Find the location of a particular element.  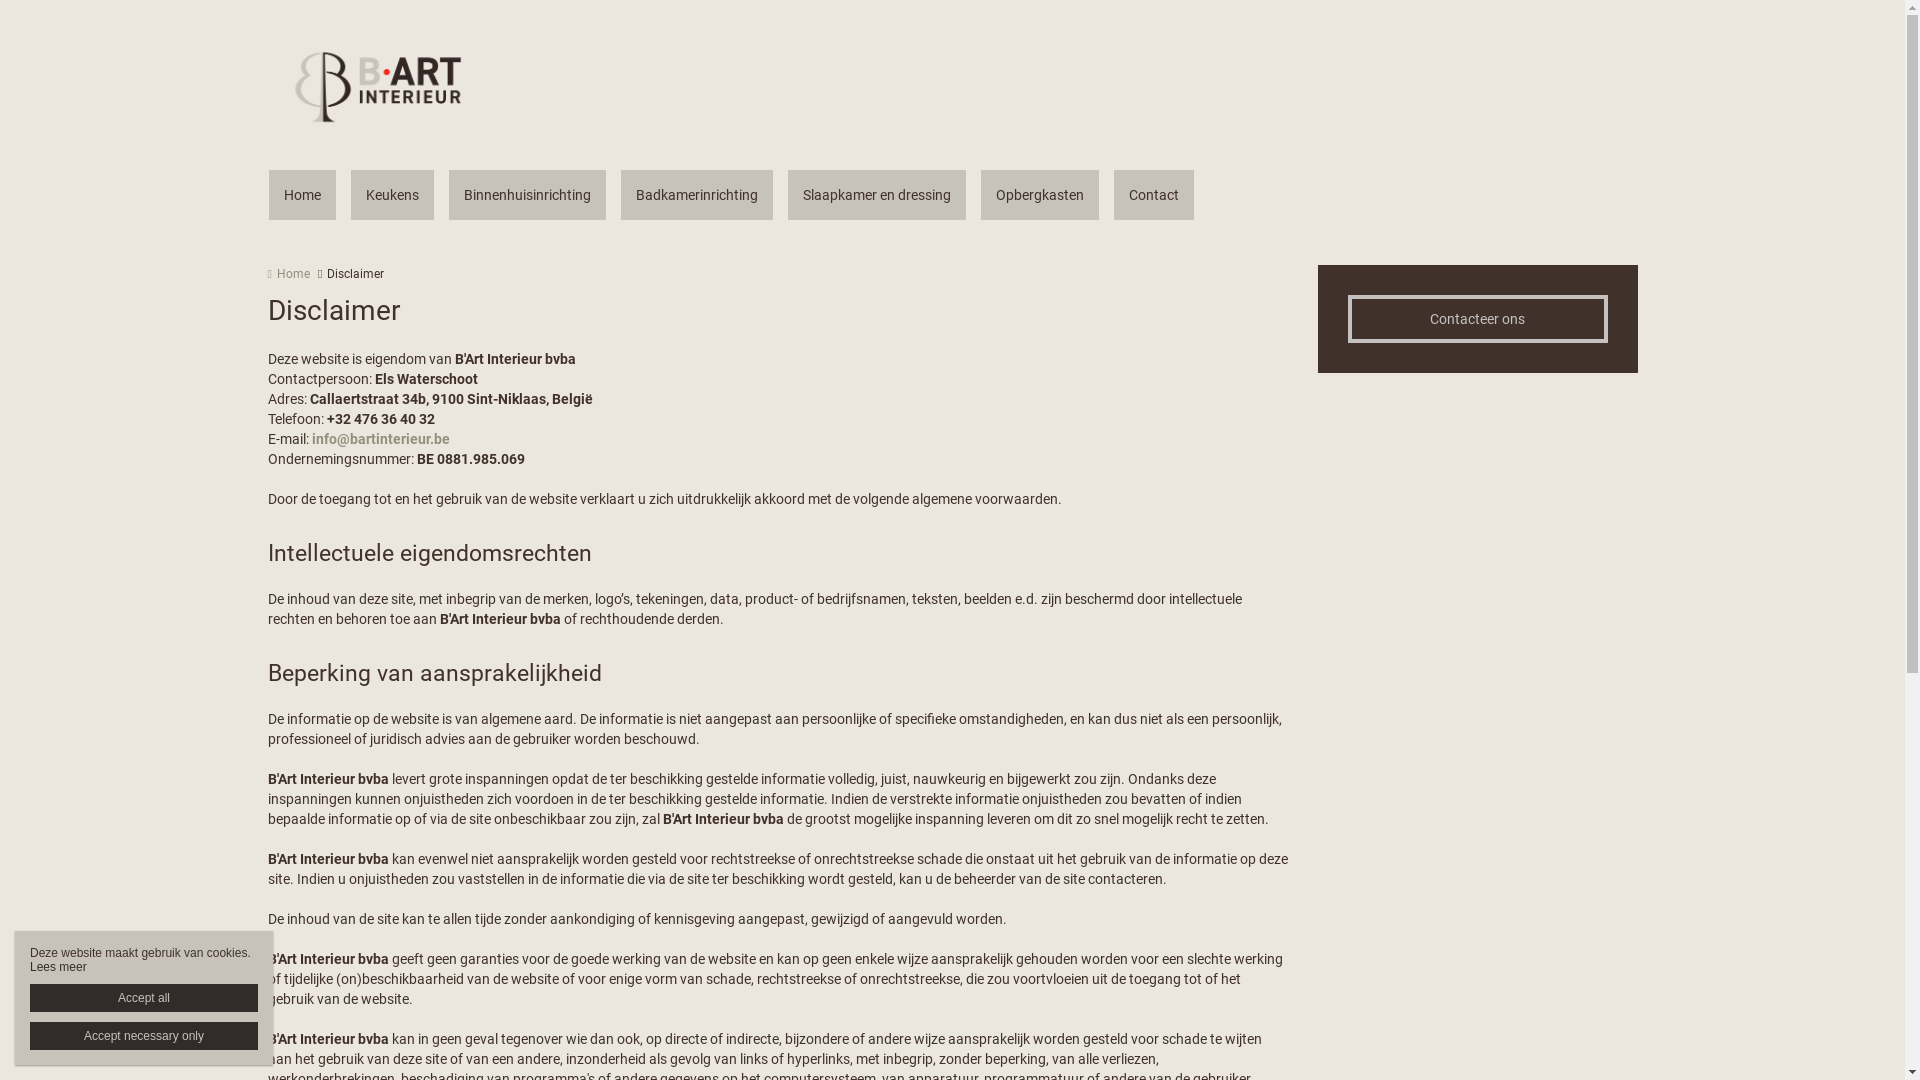

Accept necessary only is located at coordinates (144, 1036).